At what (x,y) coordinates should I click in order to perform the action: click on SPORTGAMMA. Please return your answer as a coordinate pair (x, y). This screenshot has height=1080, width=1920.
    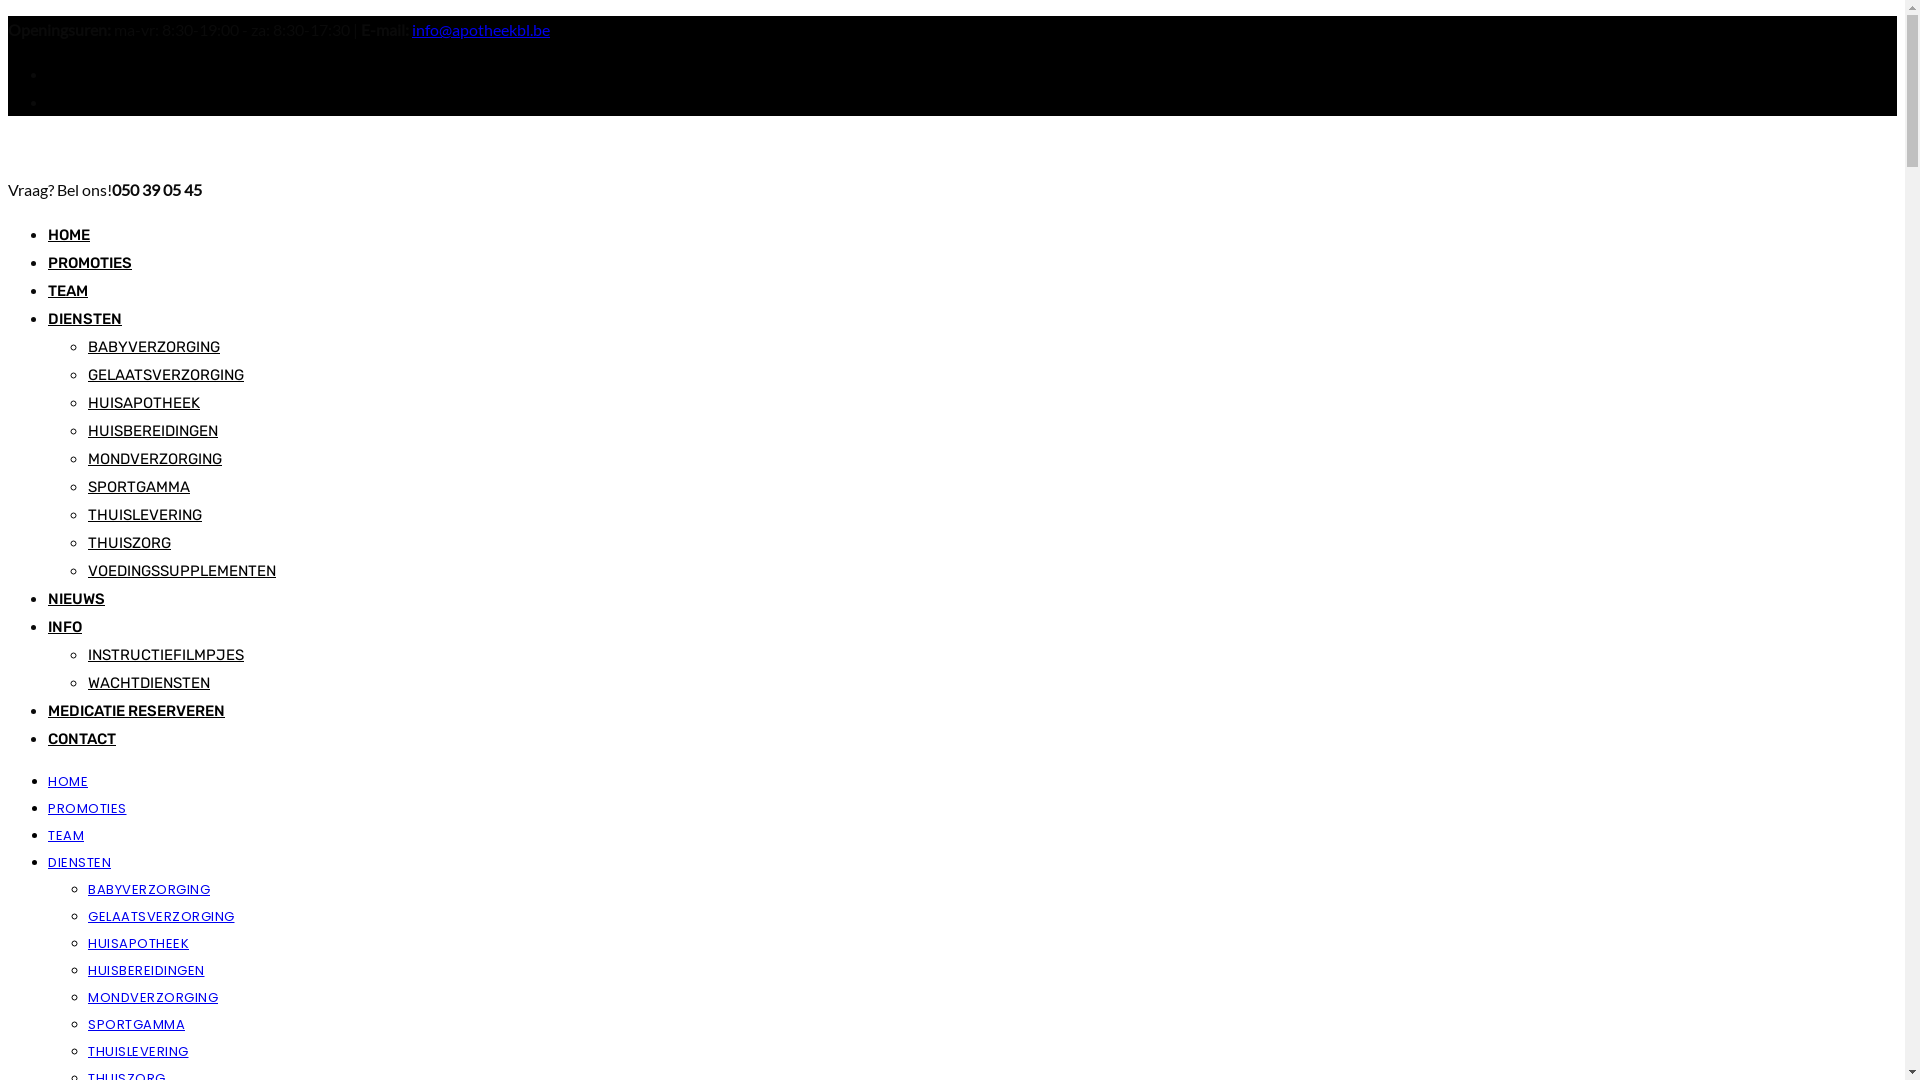
    Looking at the image, I should click on (139, 487).